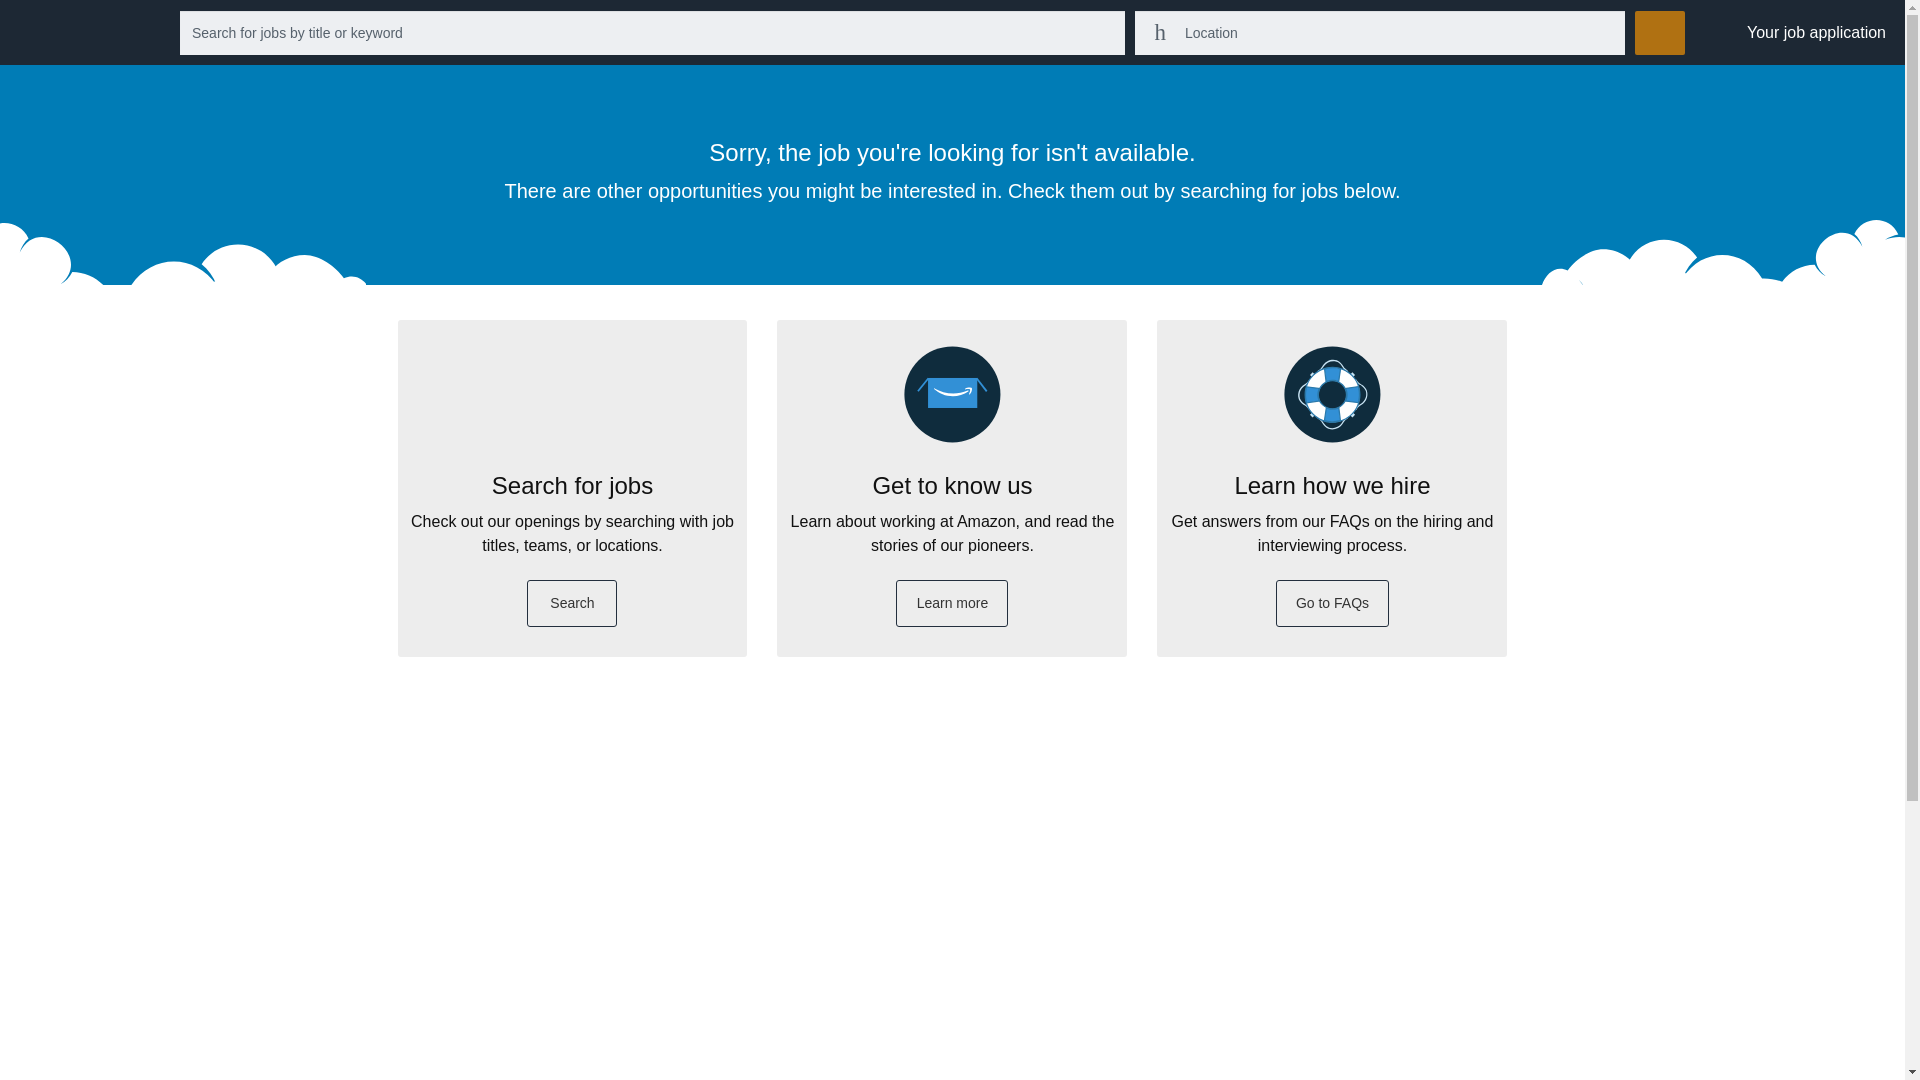  What do you see at coordinates (571, 603) in the screenshot?
I see `Search` at bounding box center [571, 603].